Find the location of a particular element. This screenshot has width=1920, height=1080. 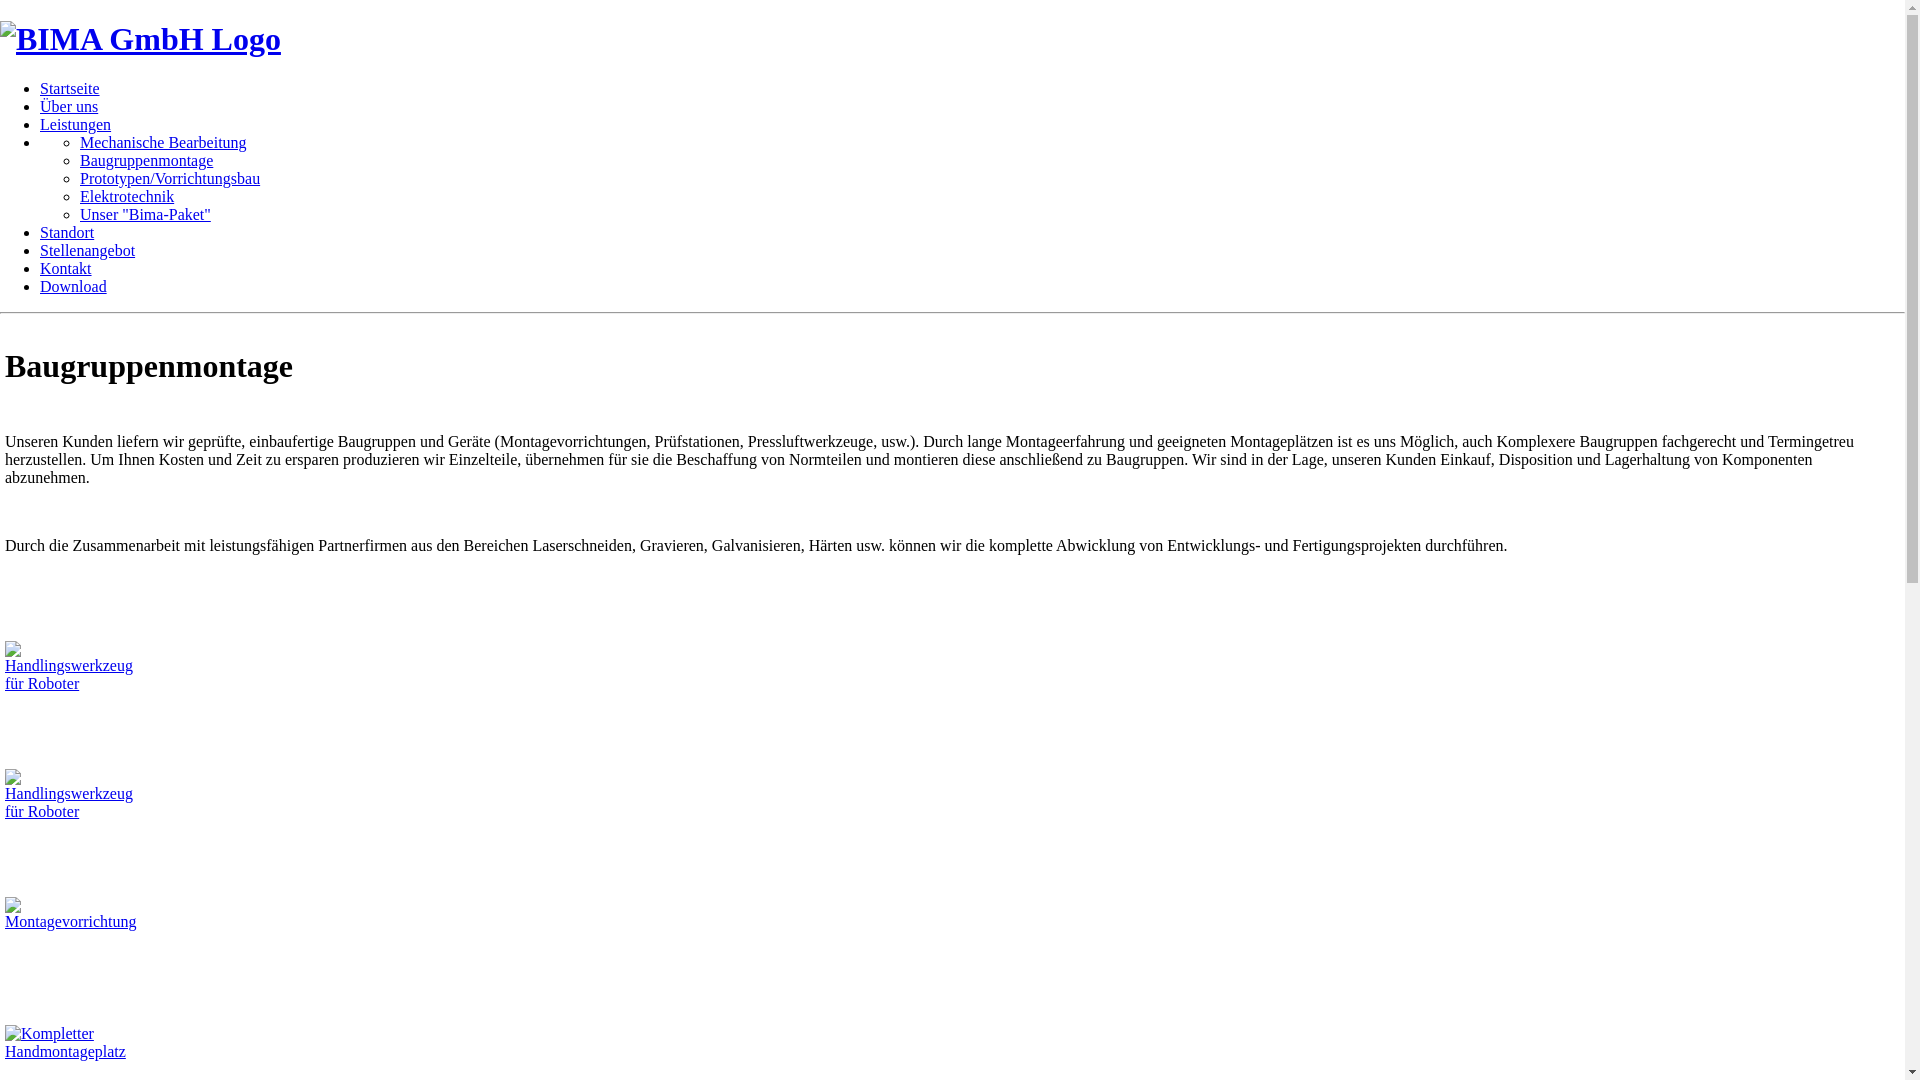

Zur Startseite is located at coordinates (140, 39).